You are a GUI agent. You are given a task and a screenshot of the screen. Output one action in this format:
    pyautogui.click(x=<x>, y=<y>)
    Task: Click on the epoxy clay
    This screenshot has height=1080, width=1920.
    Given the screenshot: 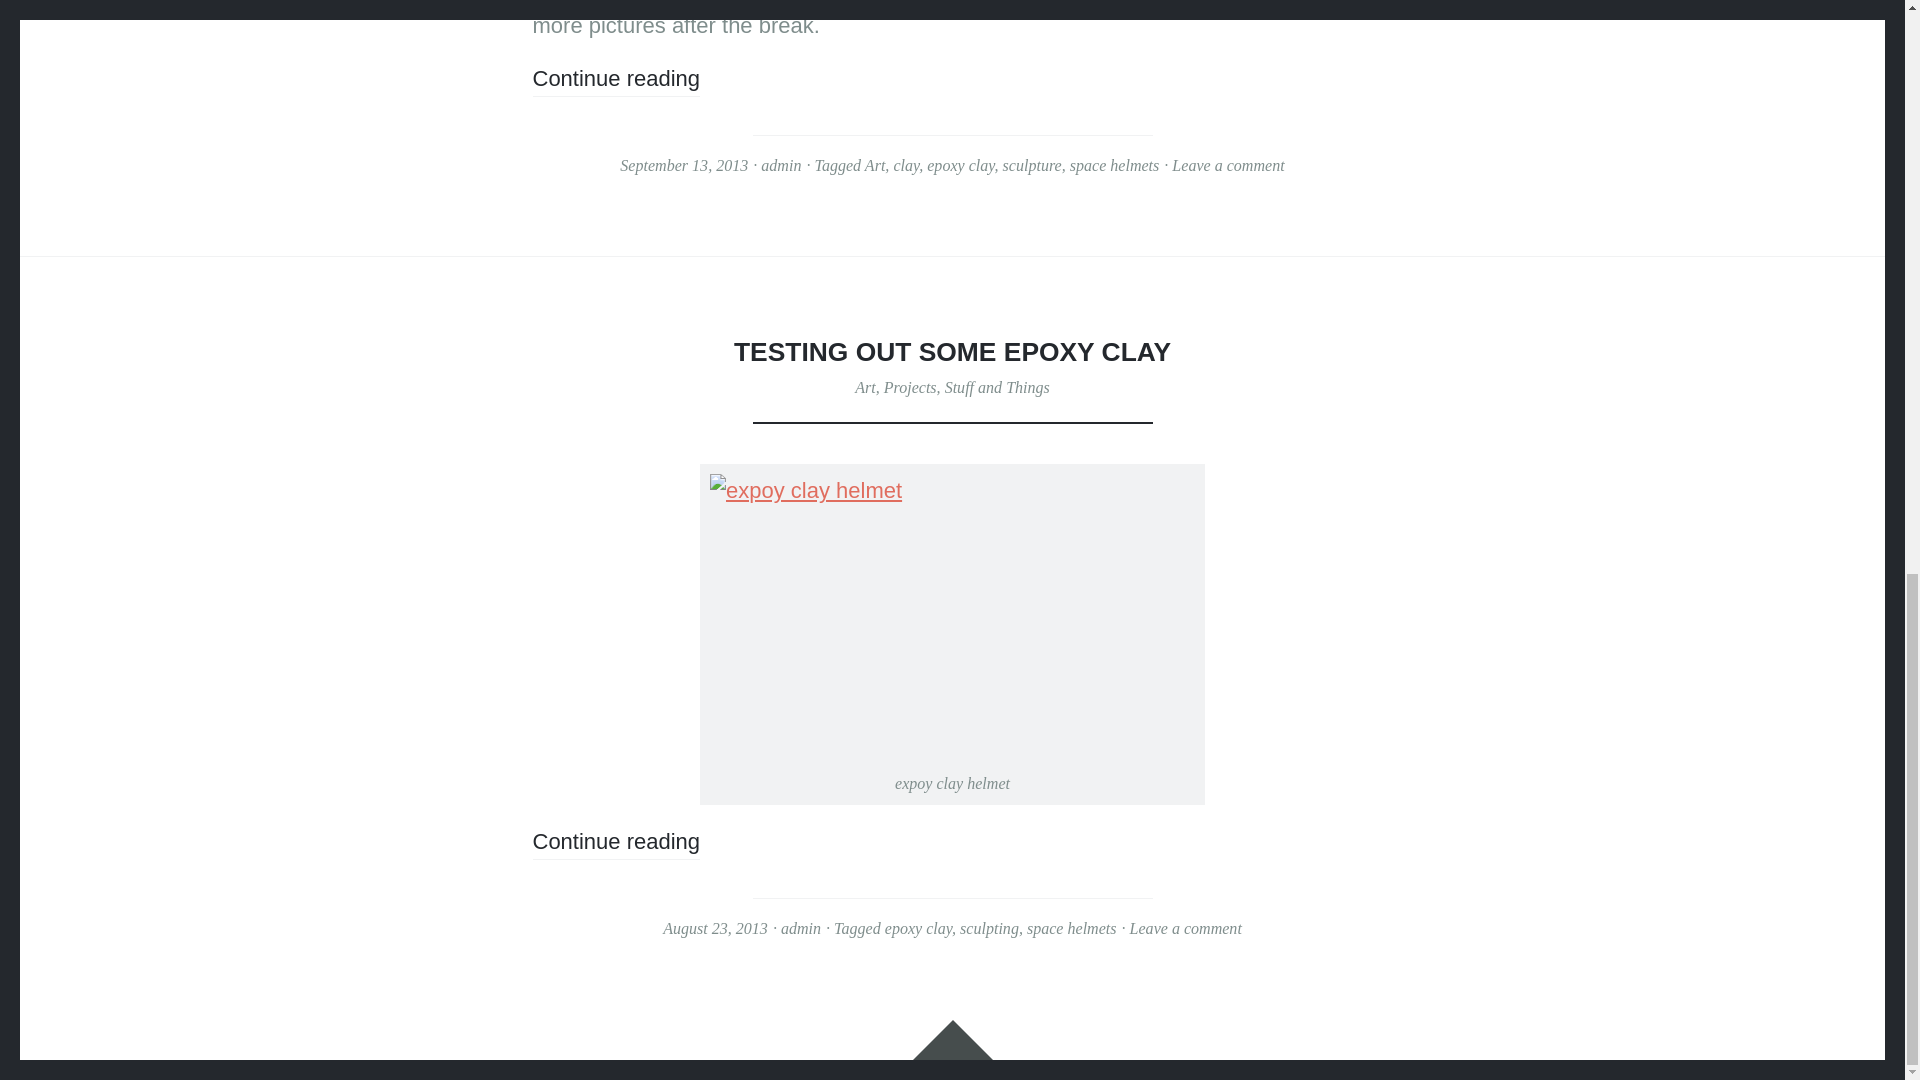 What is the action you would take?
    pyautogui.click(x=960, y=164)
    